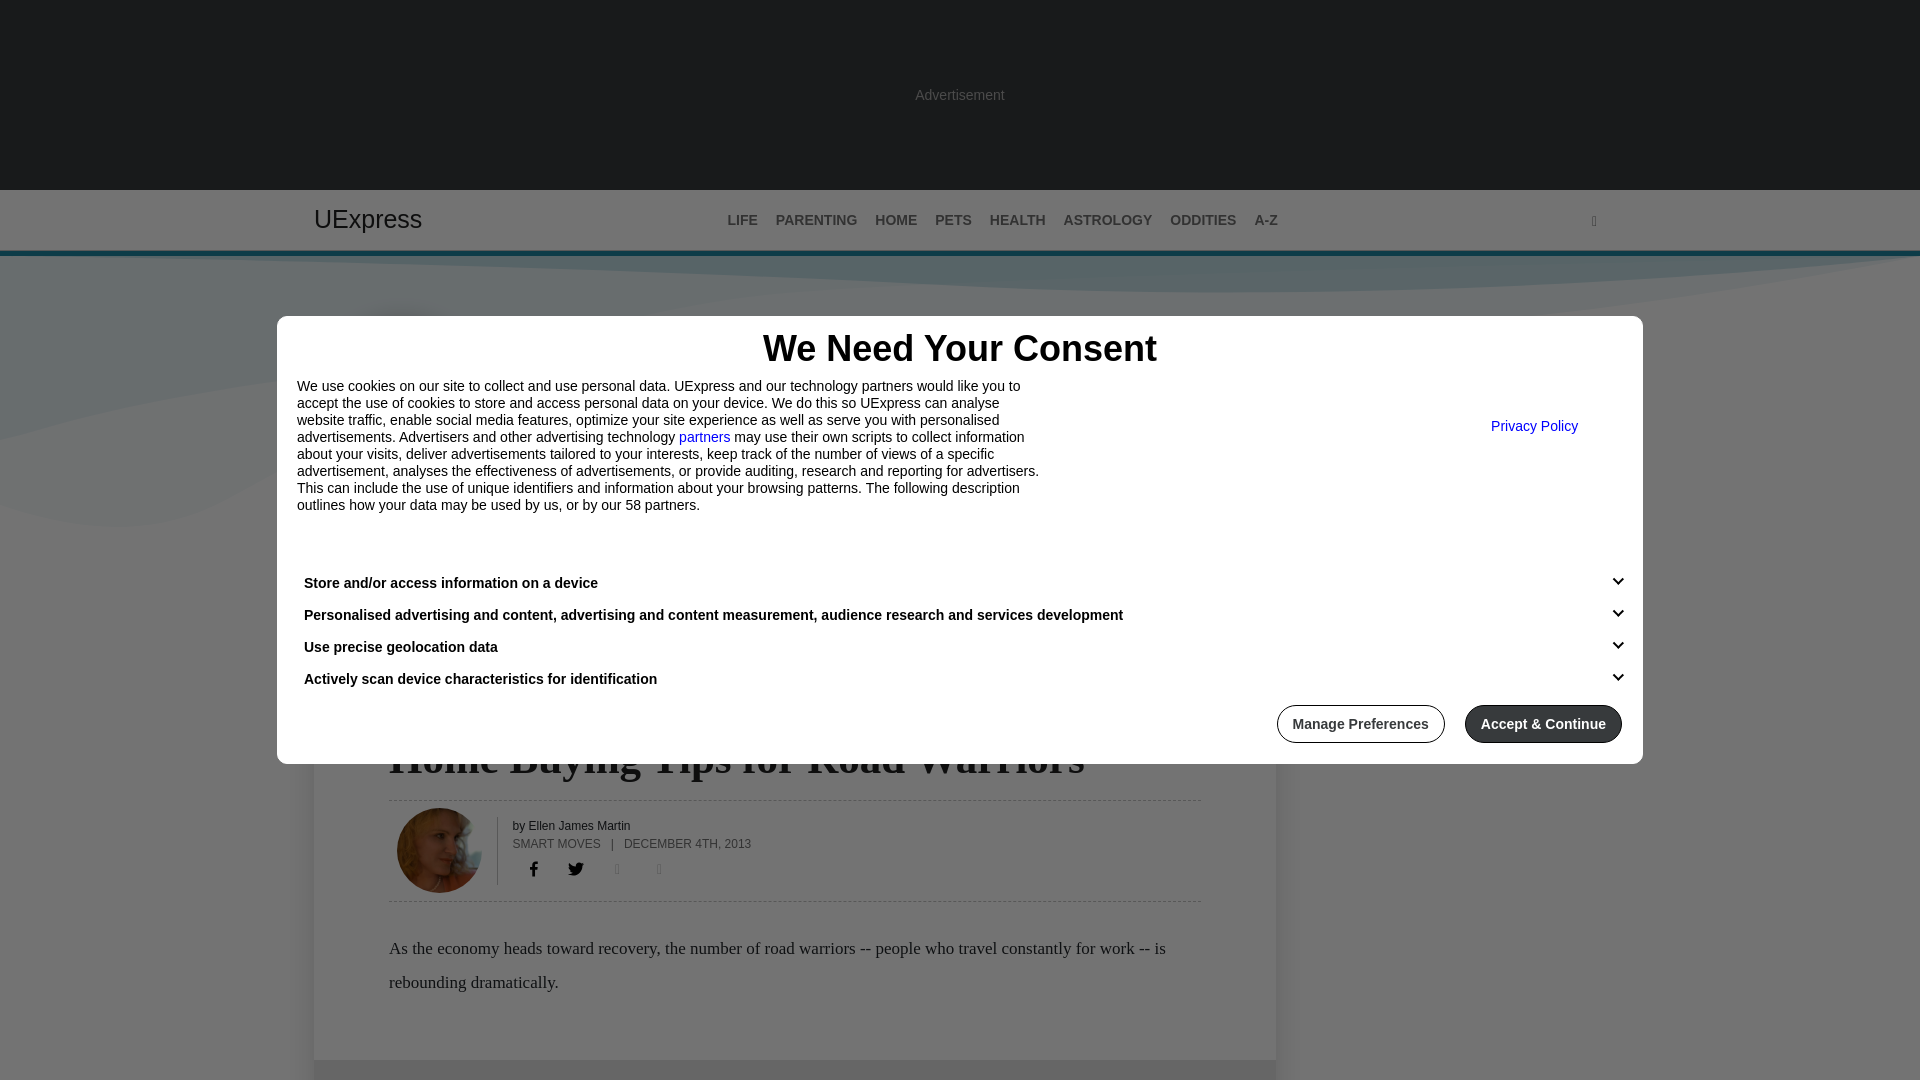 The height and width of the screenshot is (1080, 1920). Describe the element at coordinates (556, 842) in the screenshot. I see `SMART MOVES` at that location.